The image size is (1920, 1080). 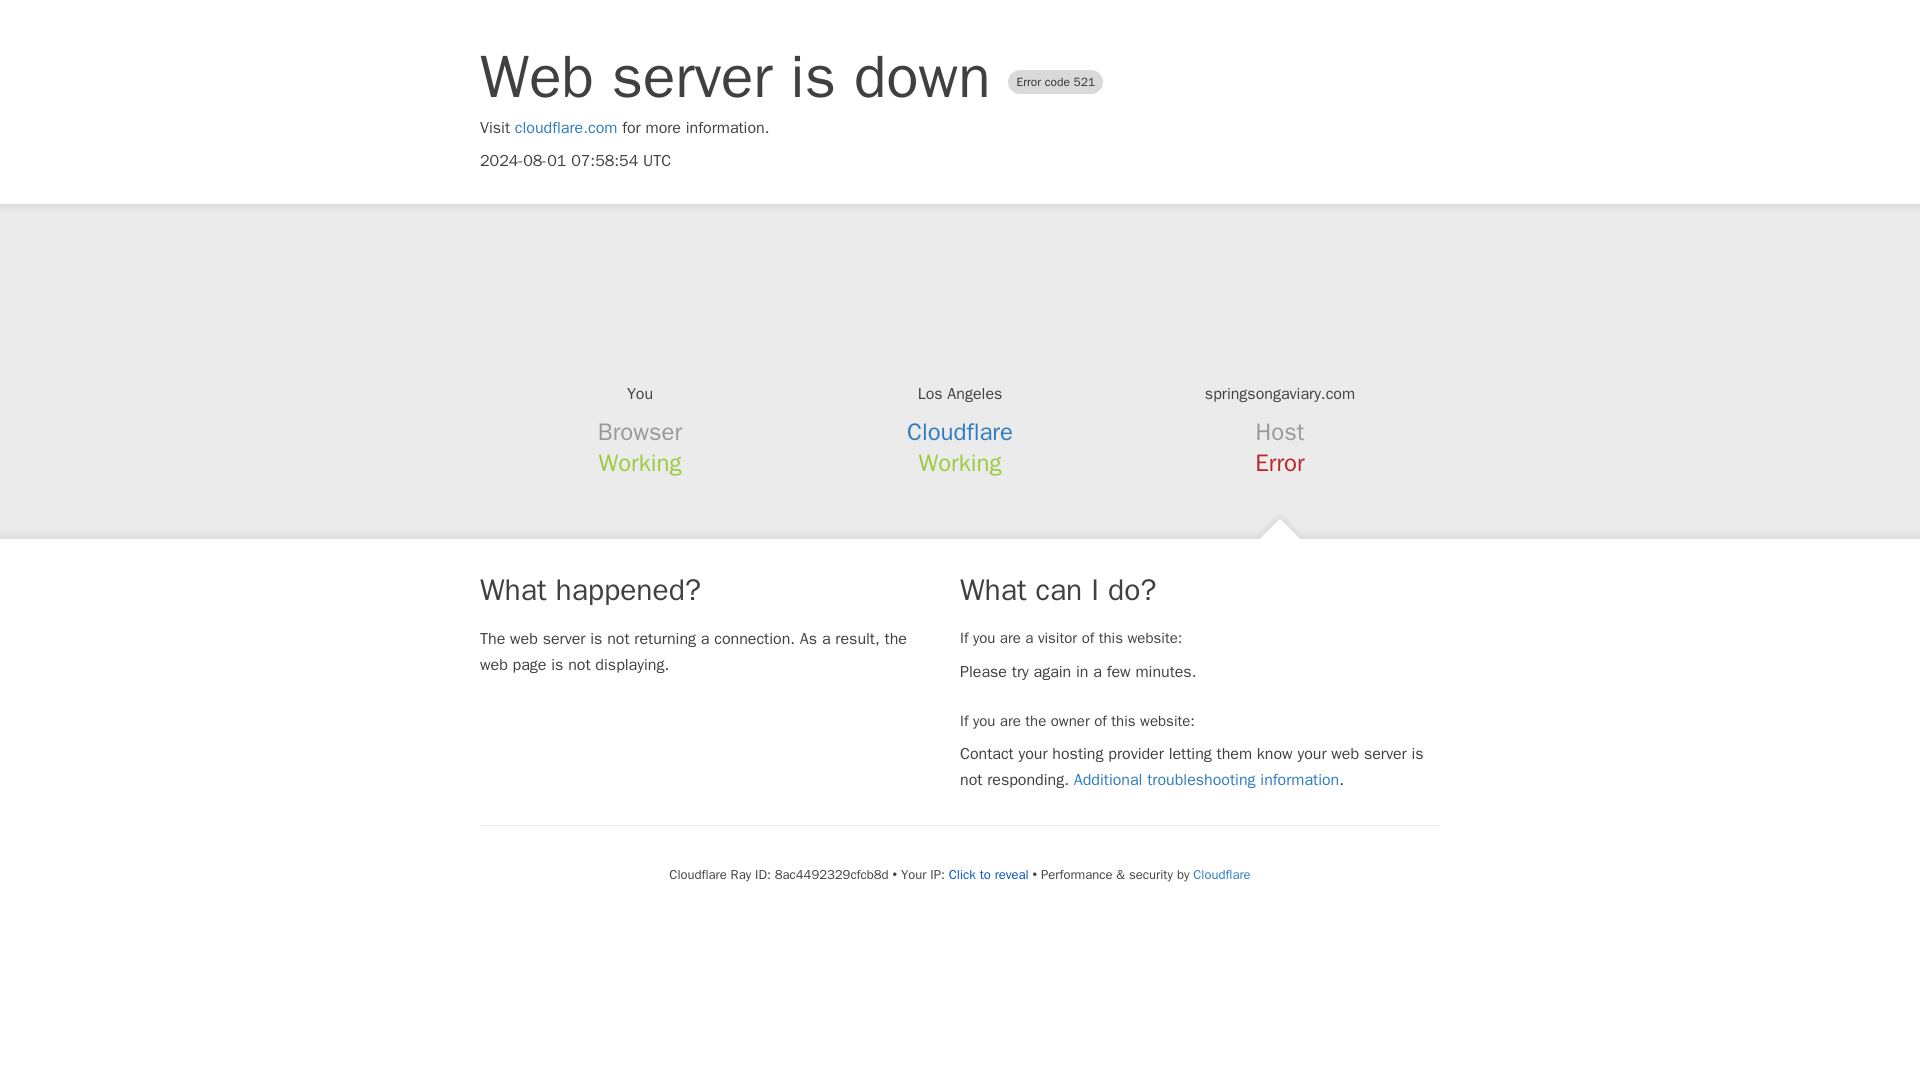 What do you see at coordinates (988, 875) in the screenshot?
I see `Click to reveal` at bounding box center [988, 875].